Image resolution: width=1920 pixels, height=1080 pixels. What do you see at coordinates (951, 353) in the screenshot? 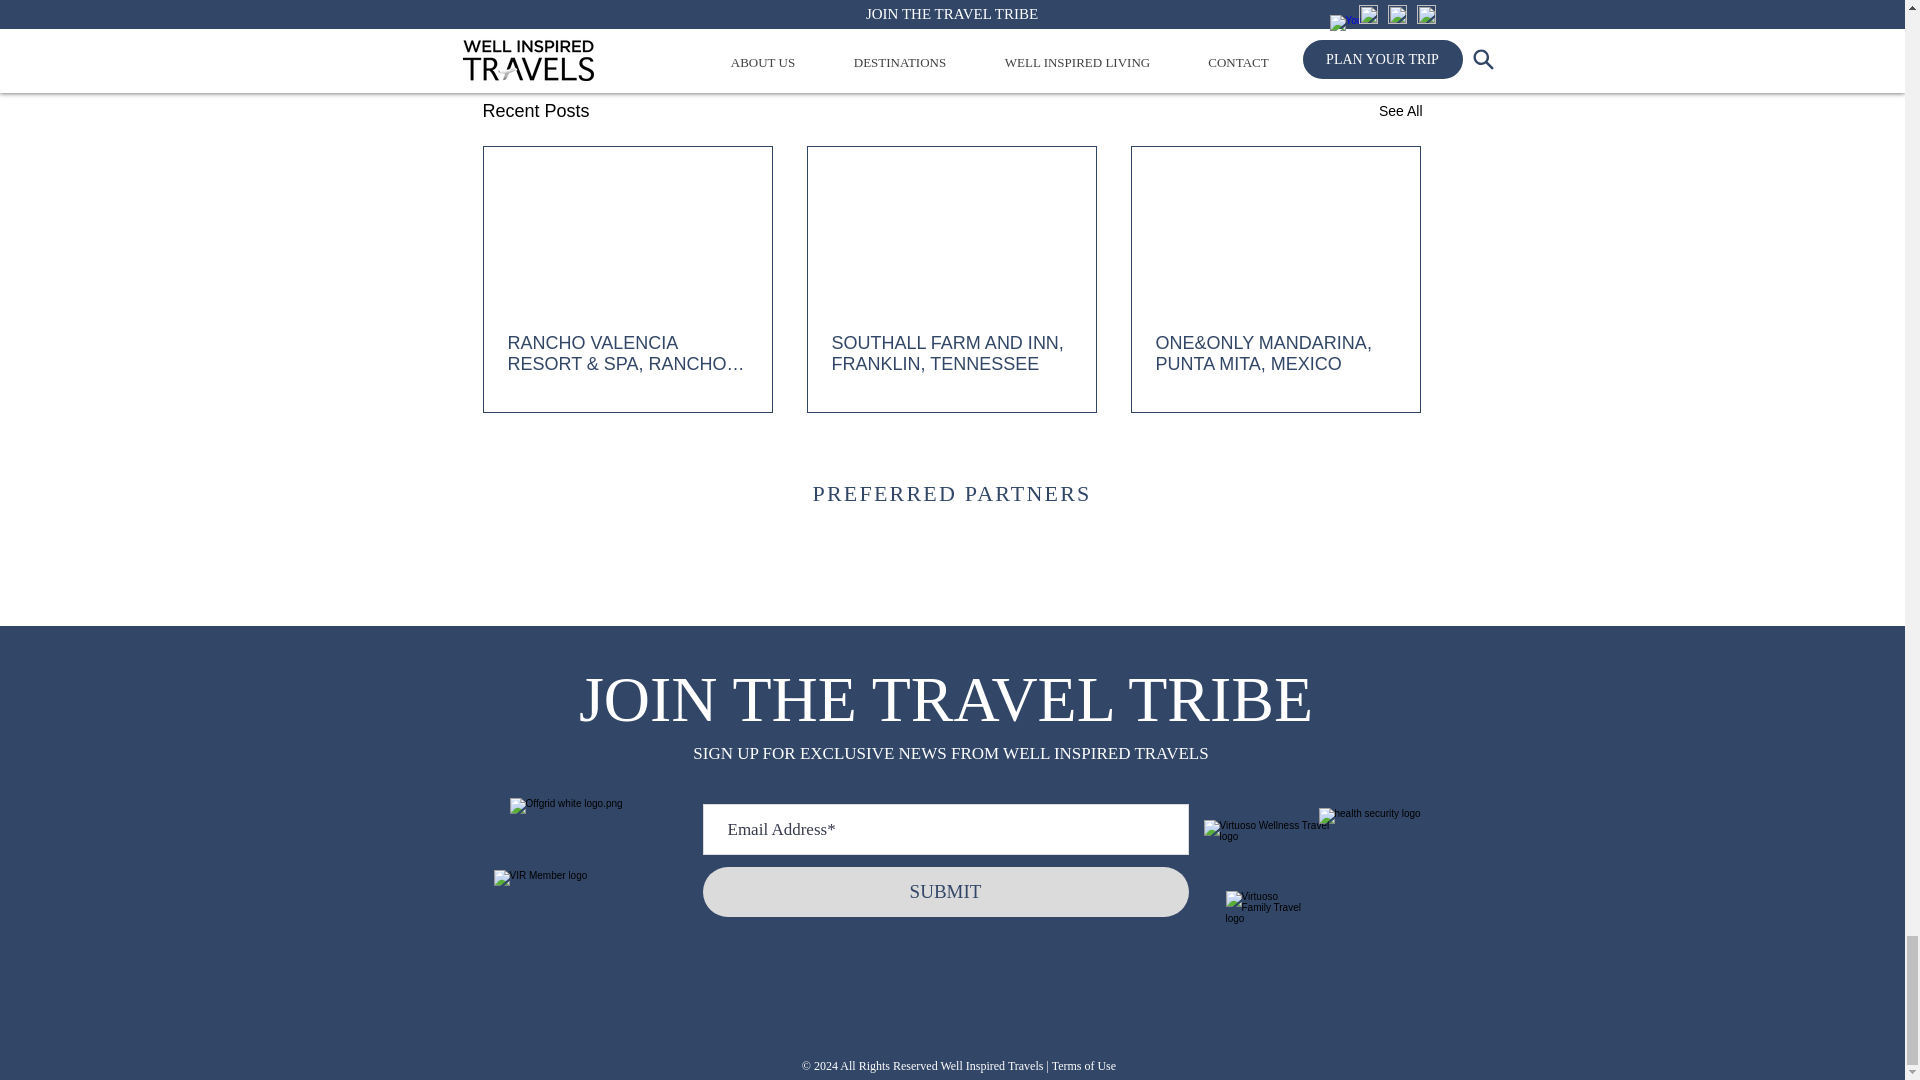
I see `SOUTHALL FARM AND INN, FRANKLIN, TENNESSEE` at bounding box center [951, 353].